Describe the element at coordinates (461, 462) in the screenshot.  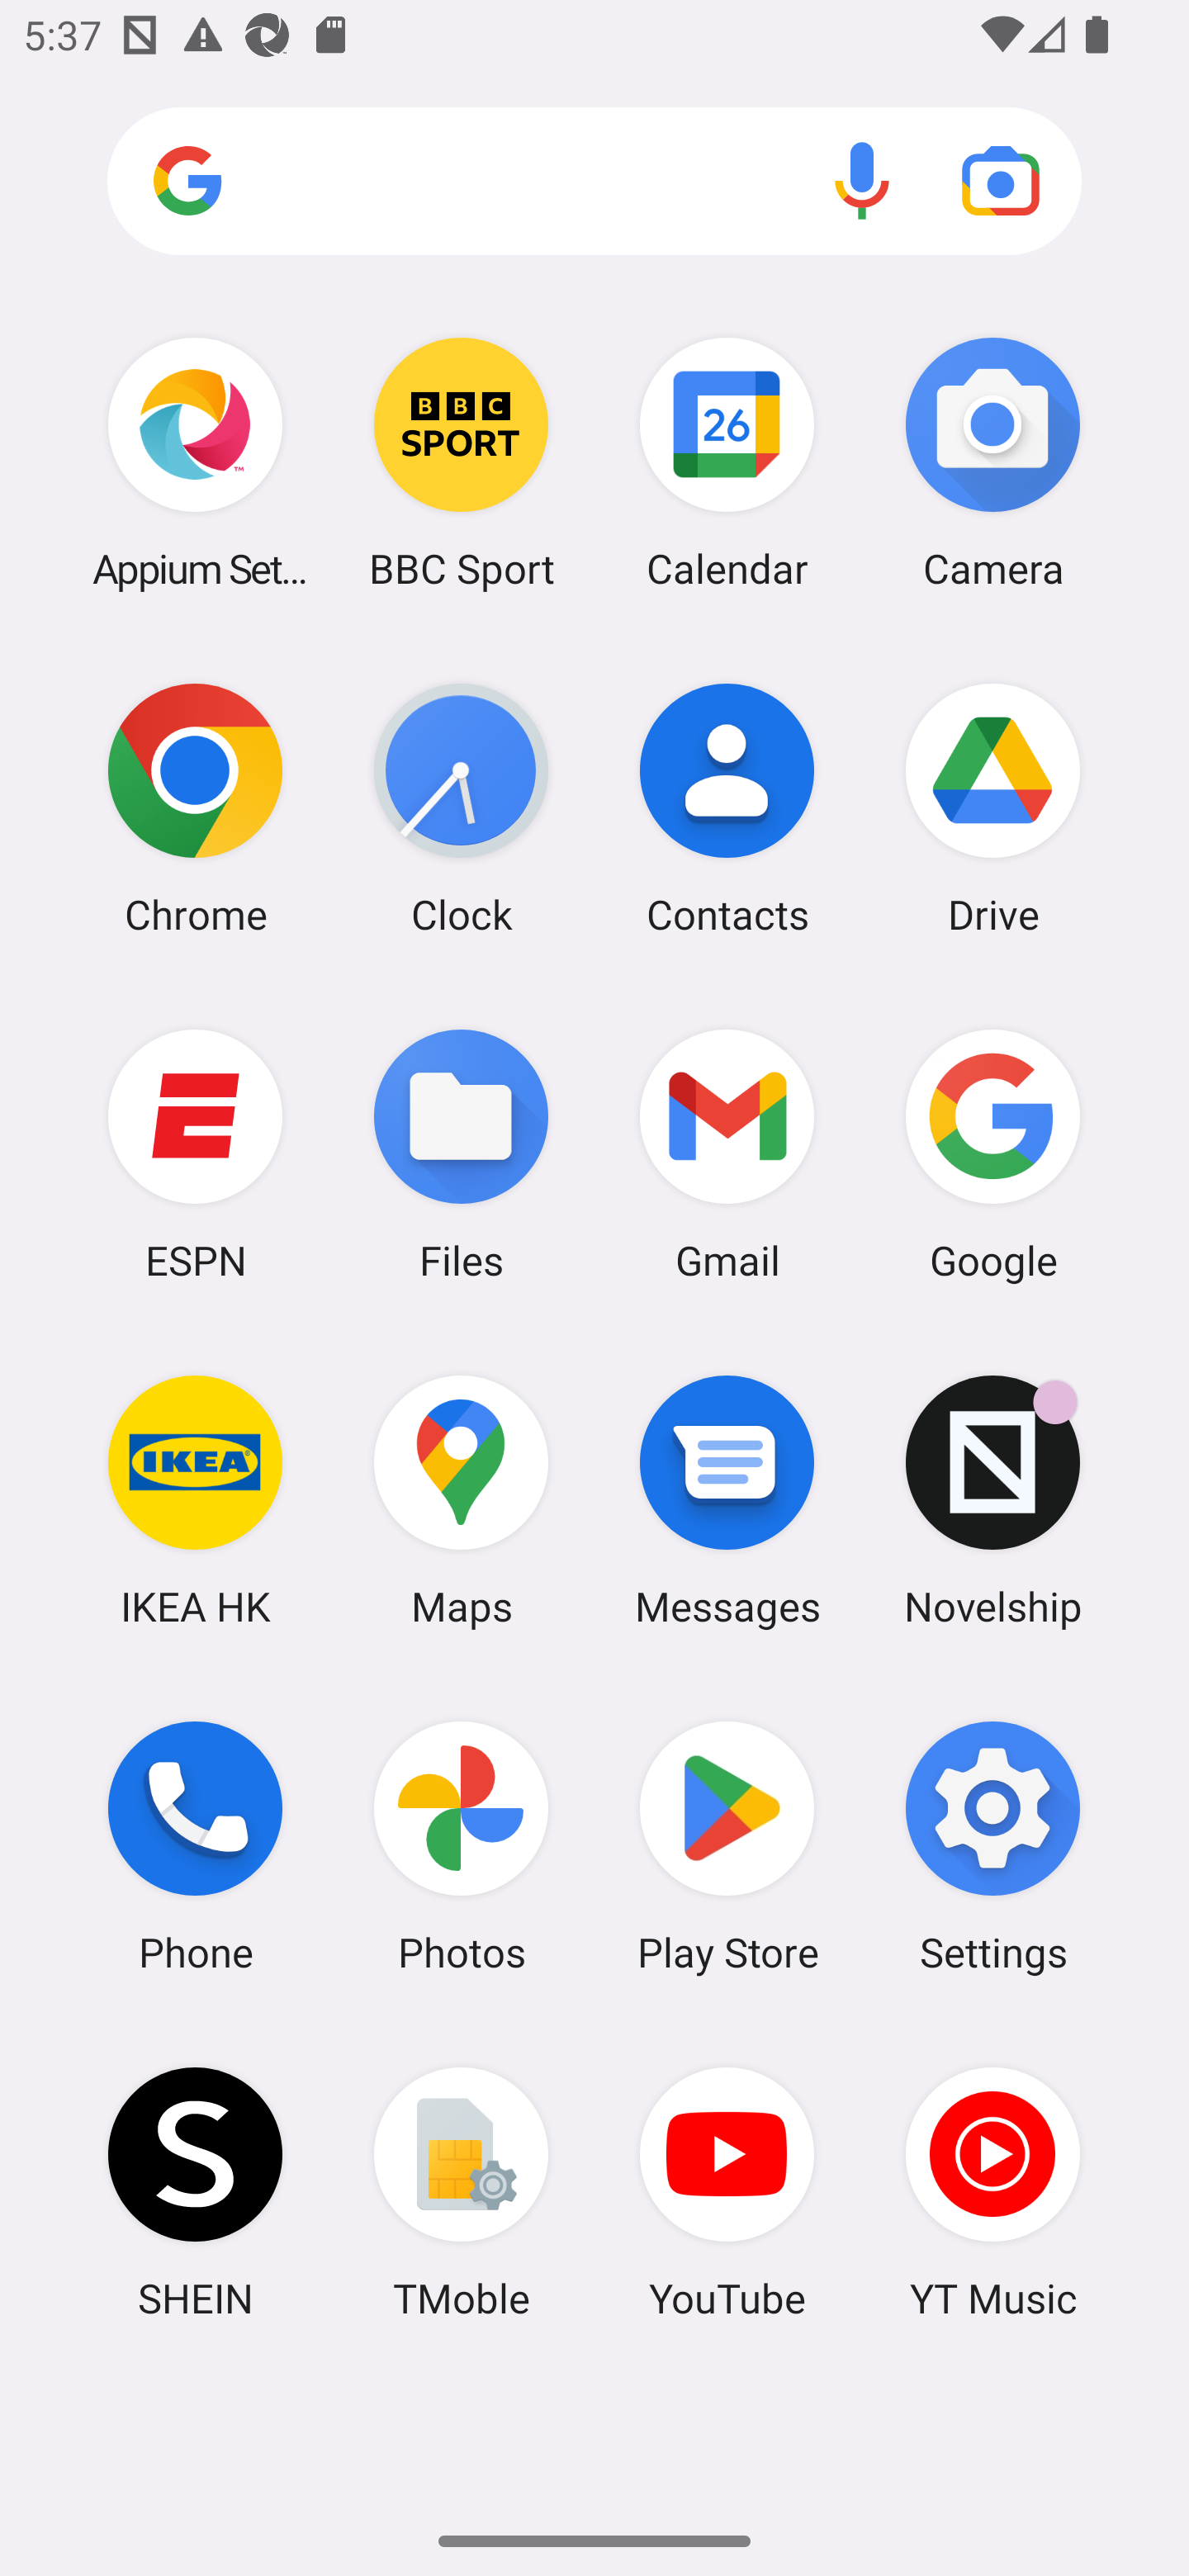
I see `BBC Sport` at that location.